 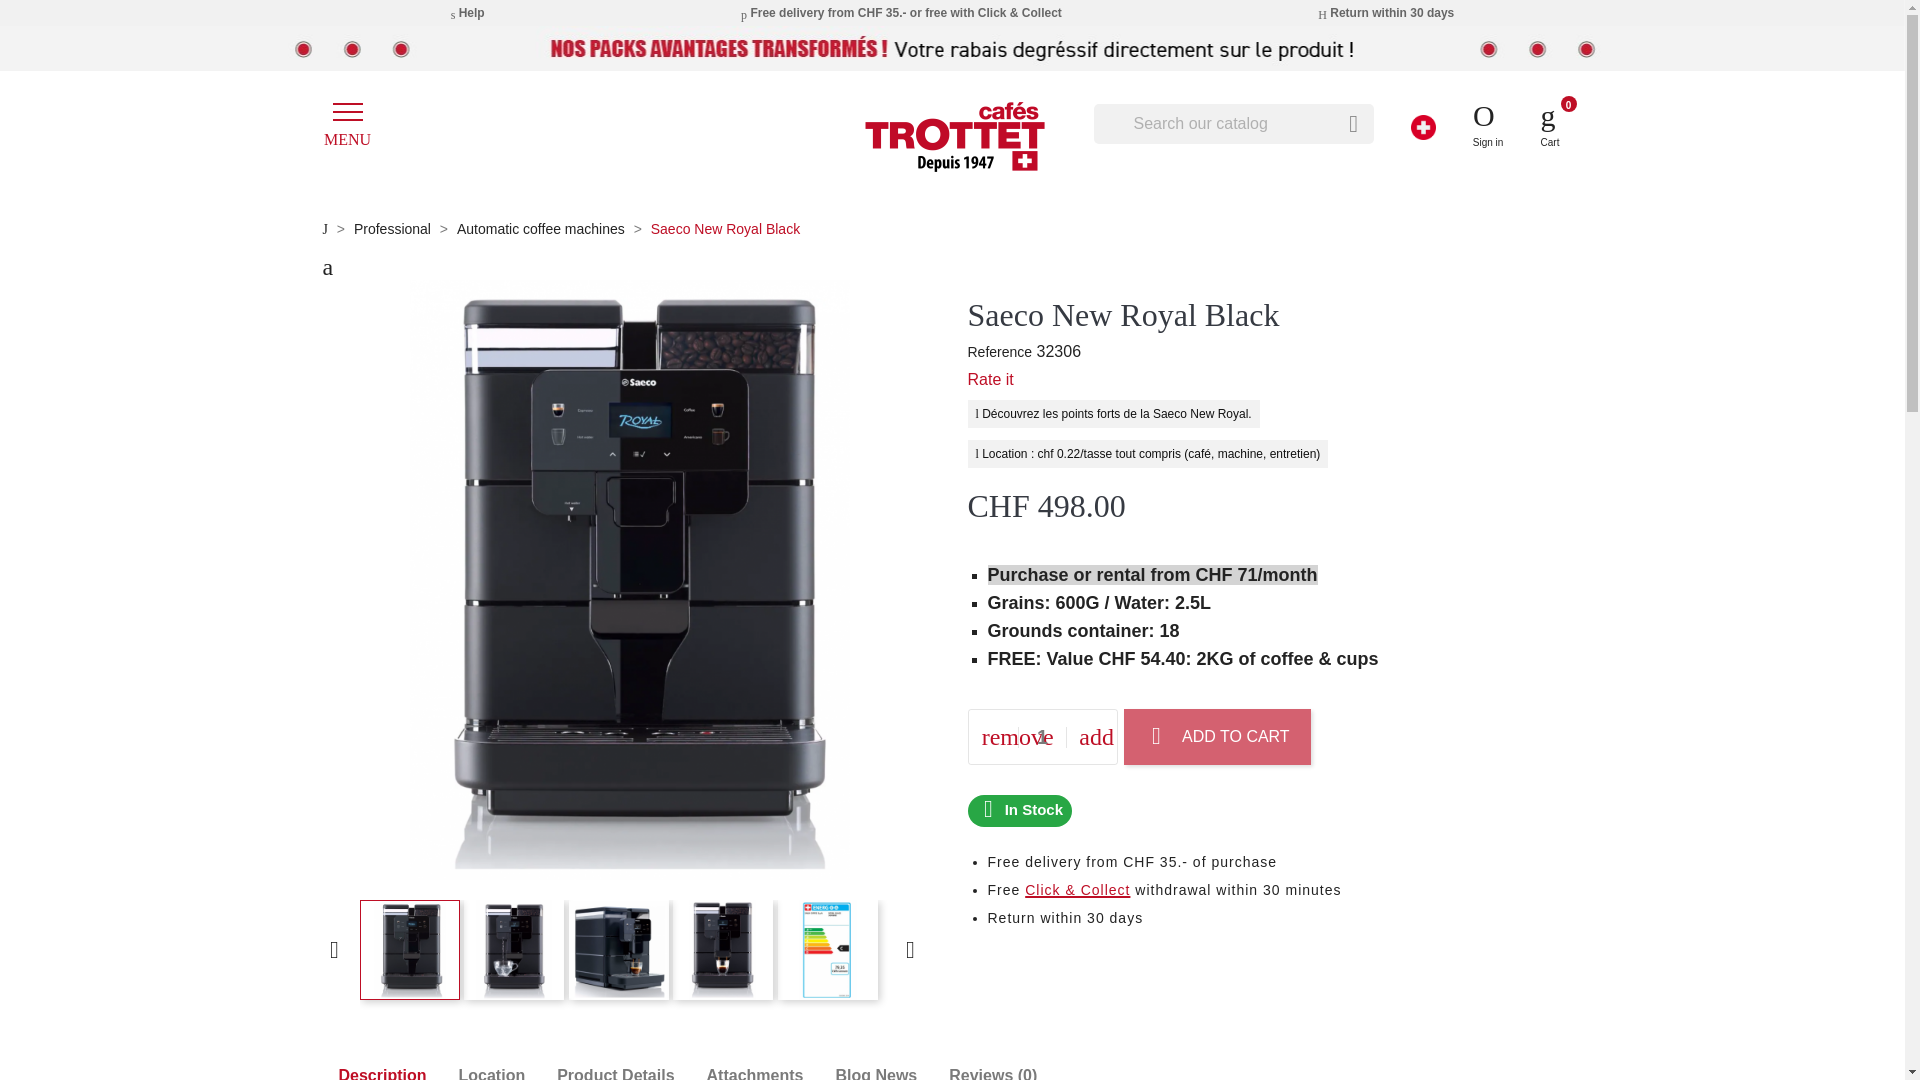 I want to click on 1, so click(x=1042, y=737).